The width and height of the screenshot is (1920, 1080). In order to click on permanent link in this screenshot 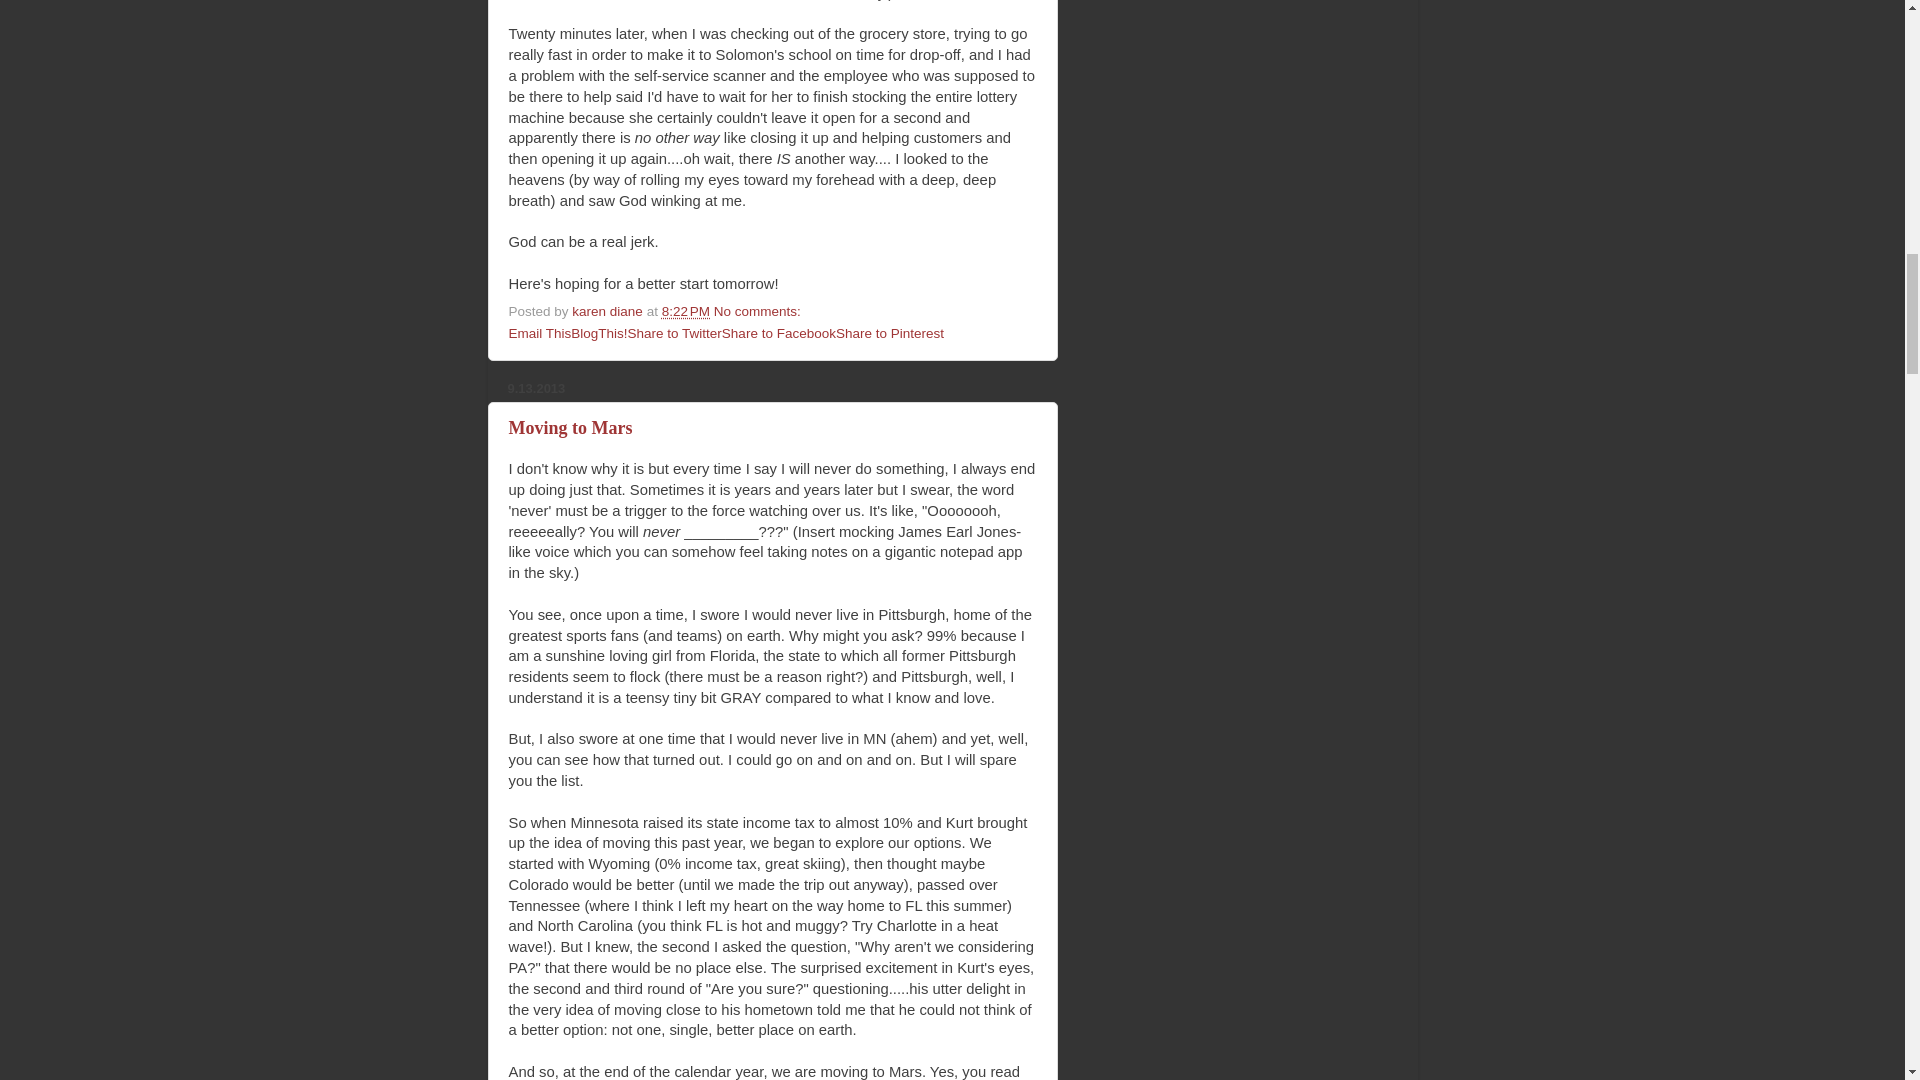, I will do `click(686, 310)`.